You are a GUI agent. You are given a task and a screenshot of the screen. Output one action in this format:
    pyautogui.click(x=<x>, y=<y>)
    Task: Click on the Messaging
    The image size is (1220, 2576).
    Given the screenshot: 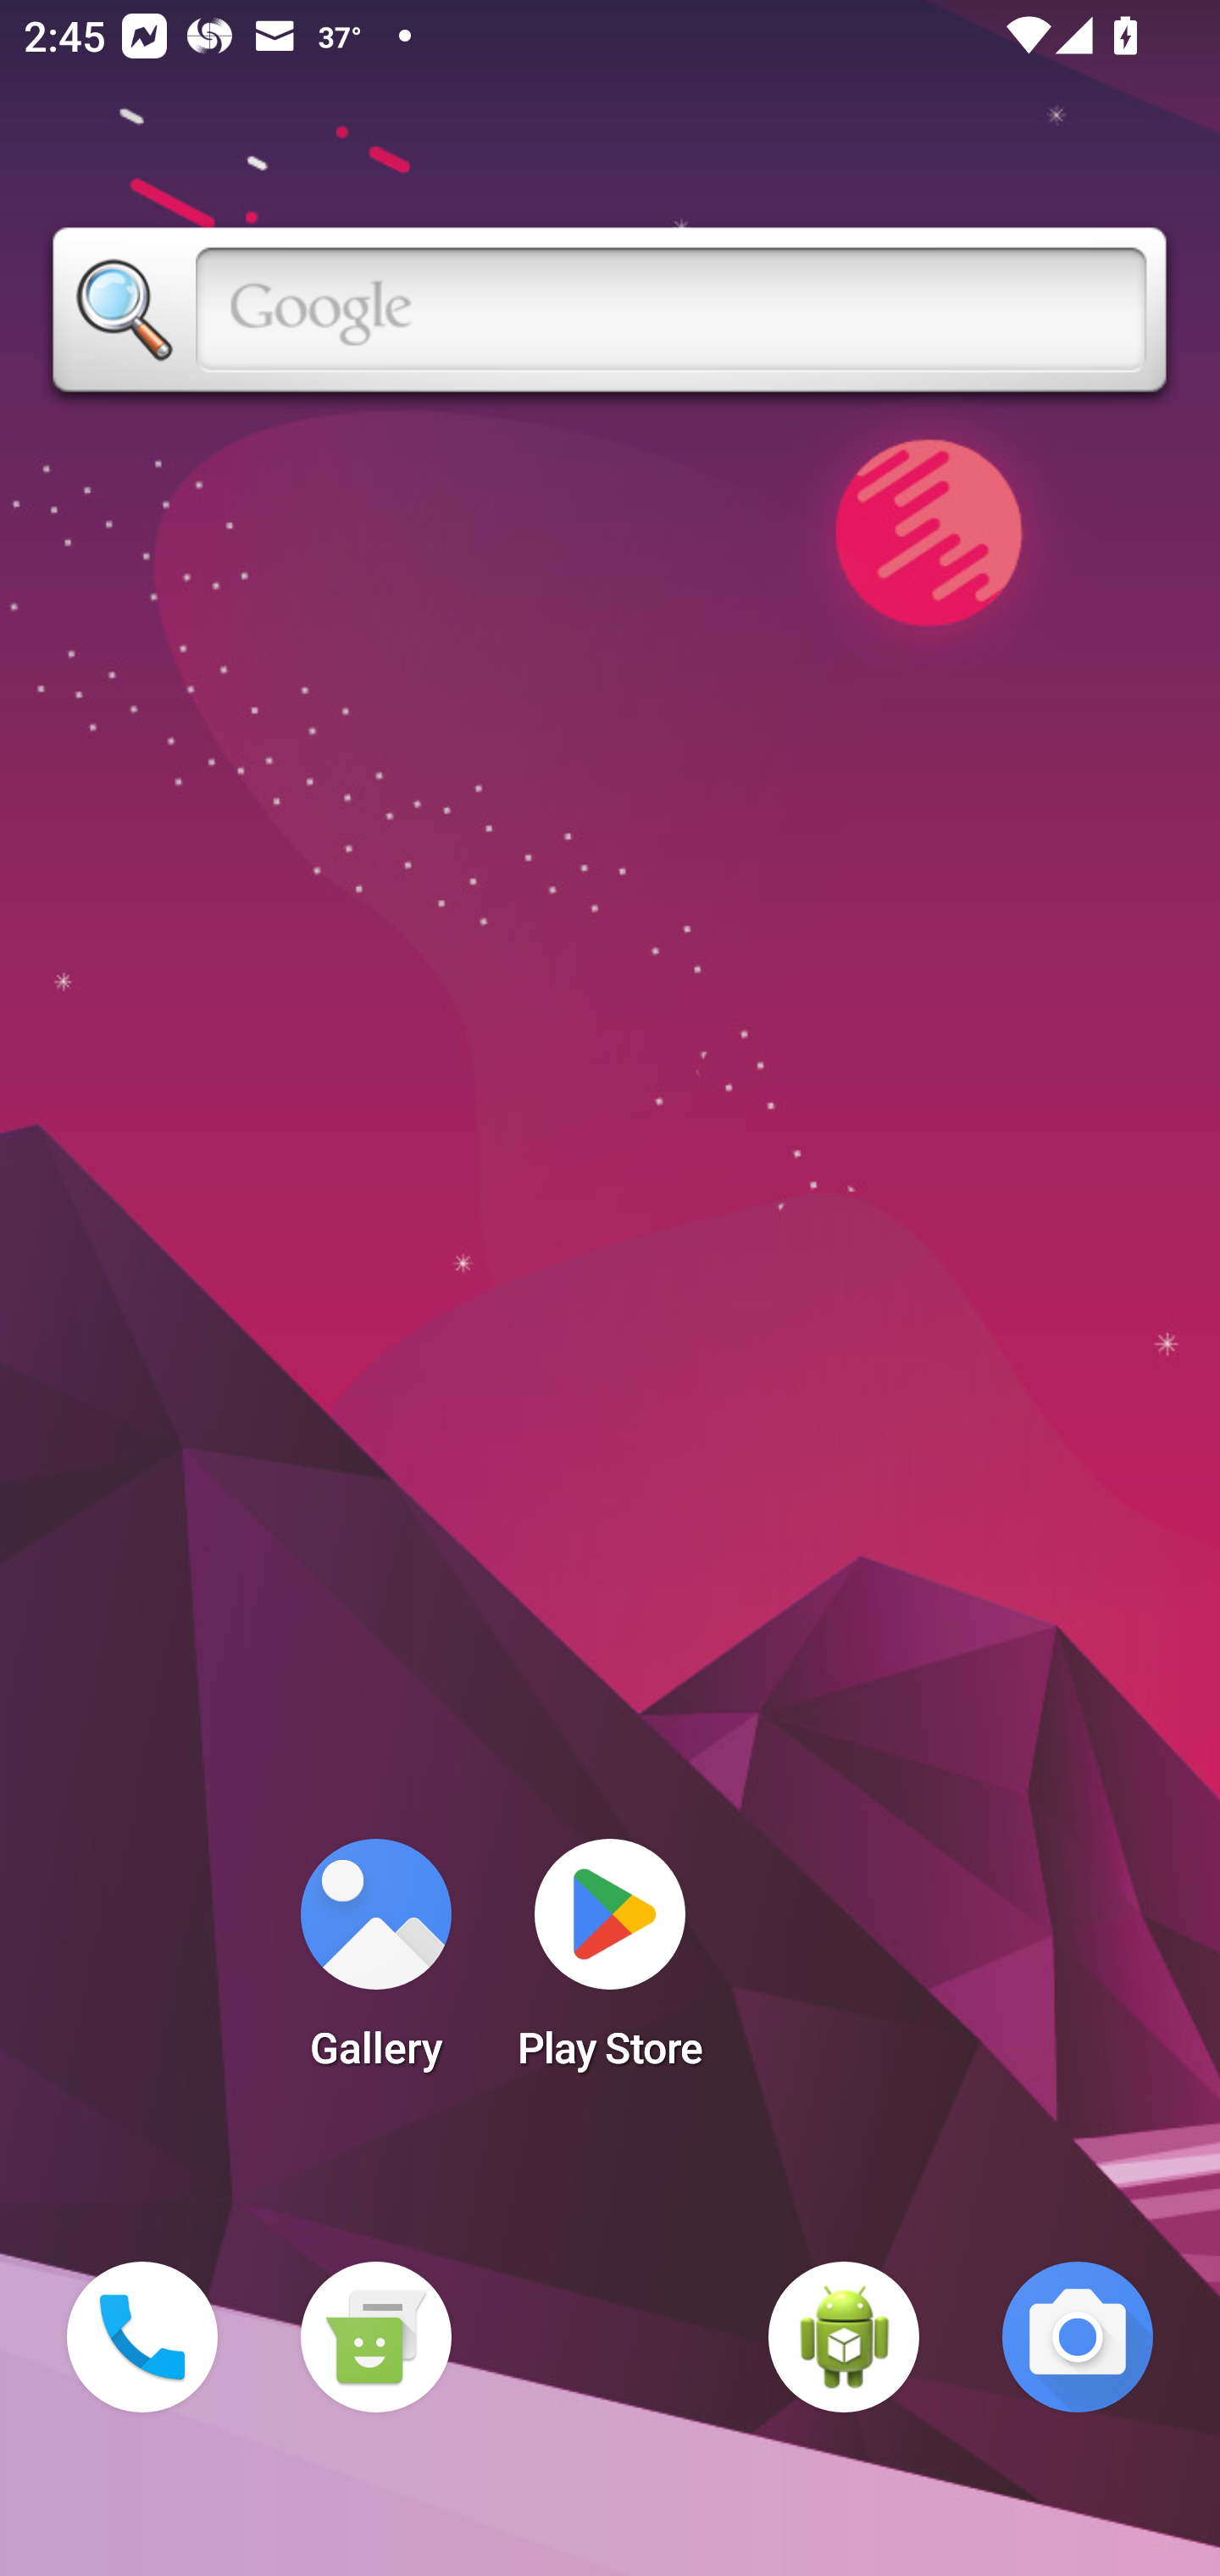 What is the action you would take?
    pyautogui.click(x=375, y=2337)
    